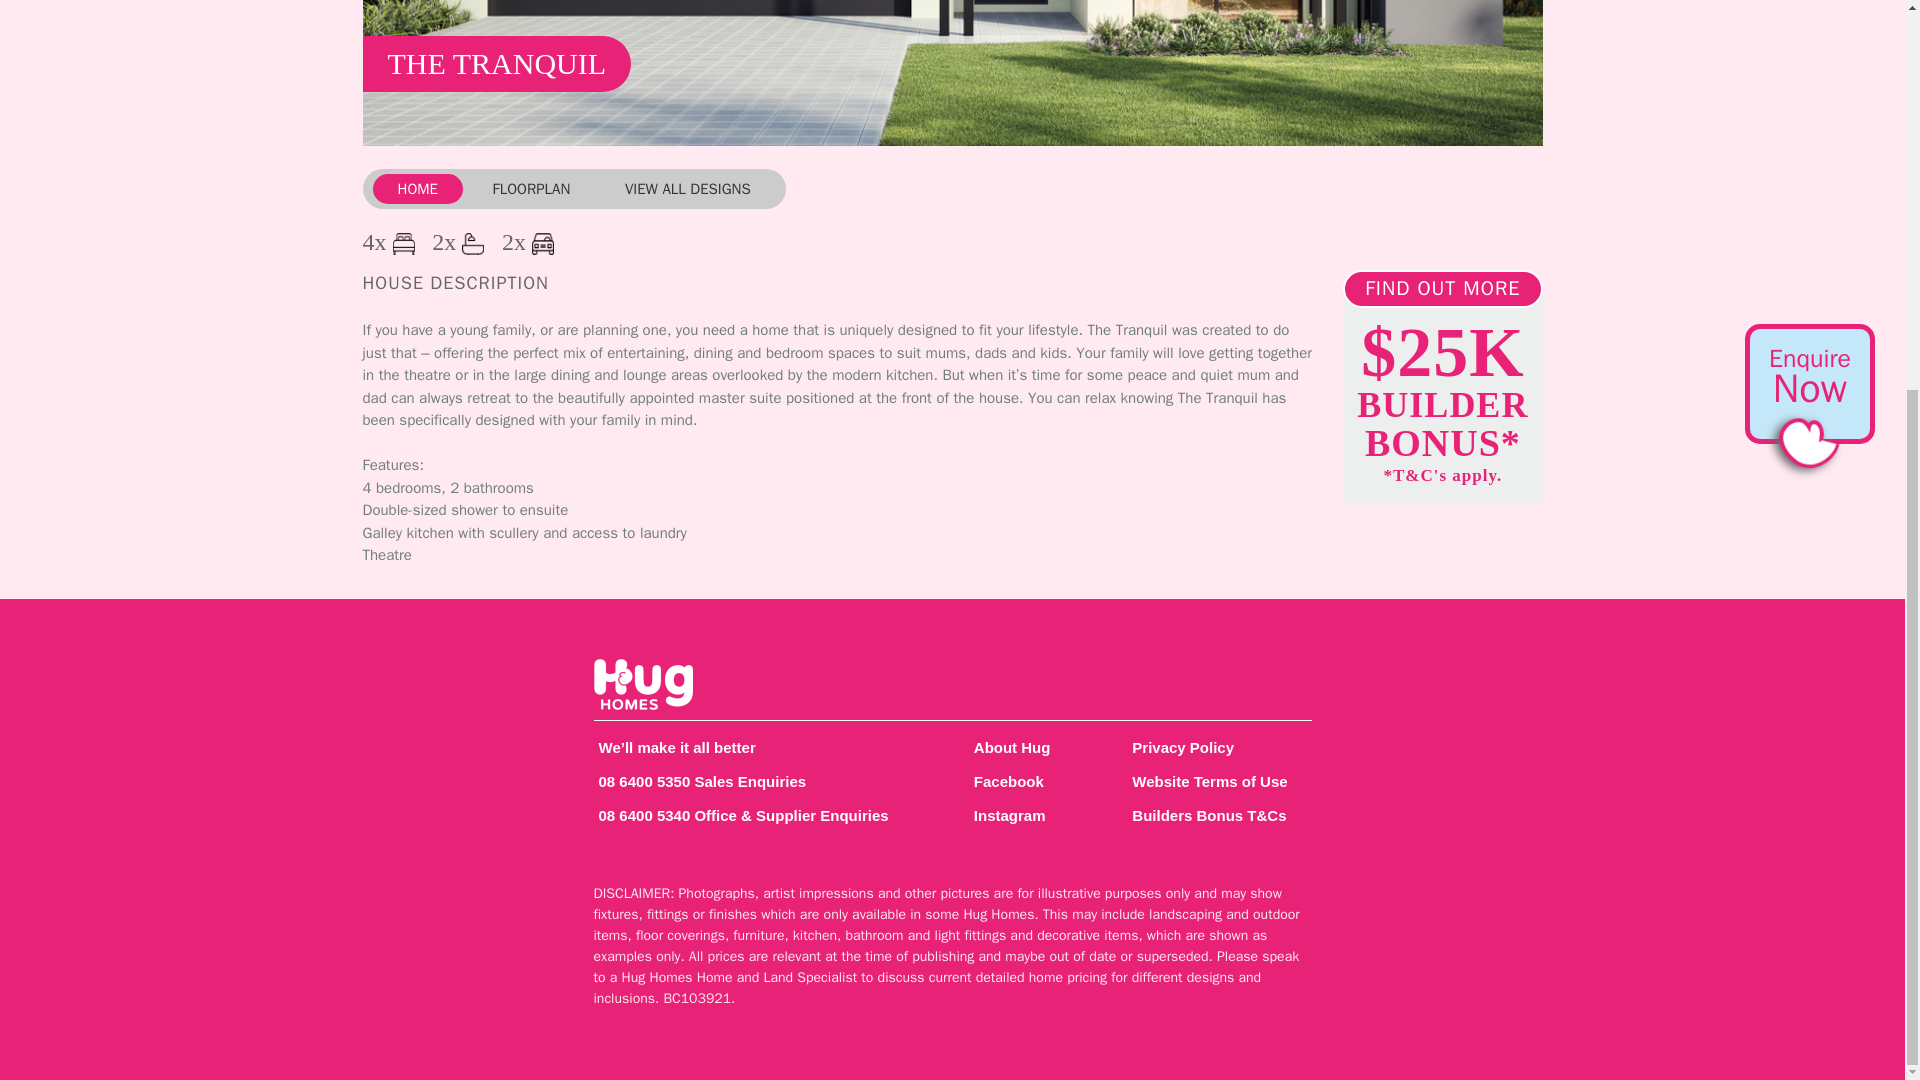 The height and width of the screenshot is (1080, 1920). I want to click on logo-hughomes.png, so click(643, 684).